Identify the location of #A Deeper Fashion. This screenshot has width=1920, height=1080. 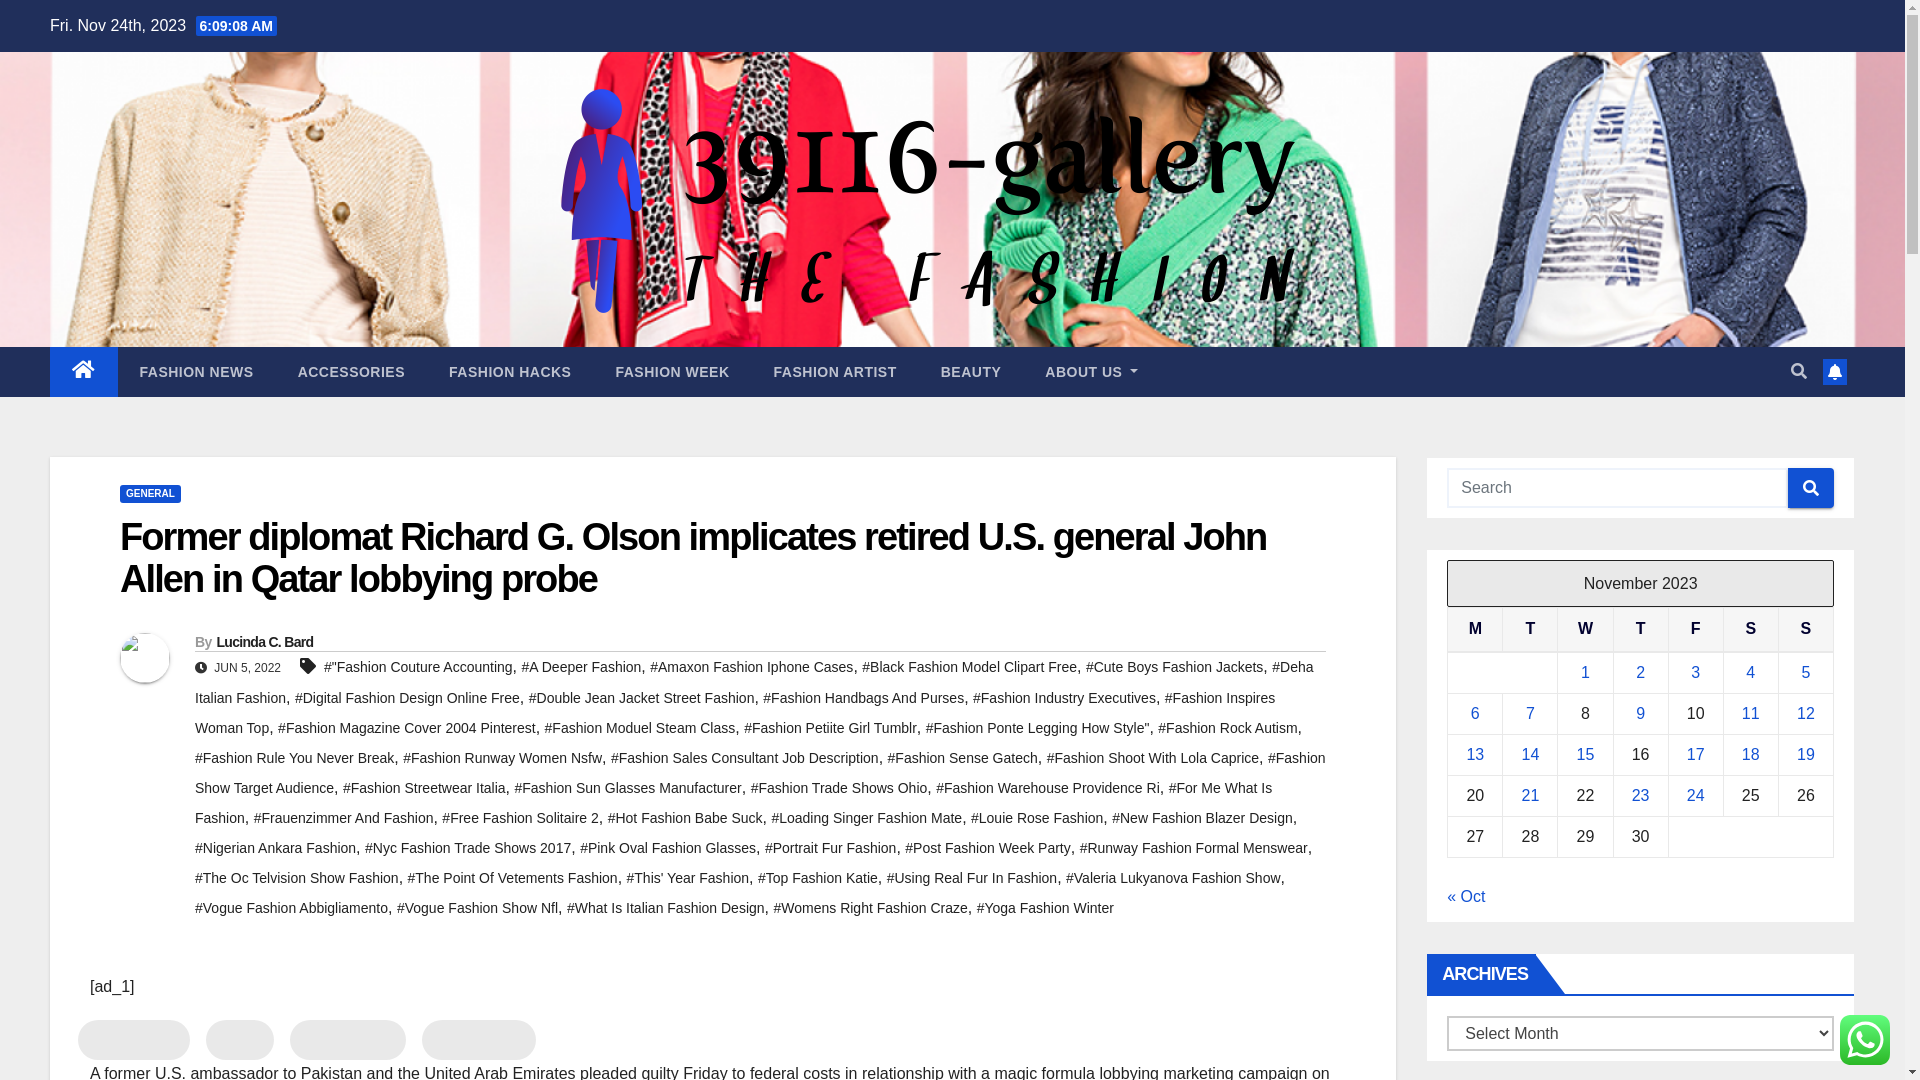
(582, 667).